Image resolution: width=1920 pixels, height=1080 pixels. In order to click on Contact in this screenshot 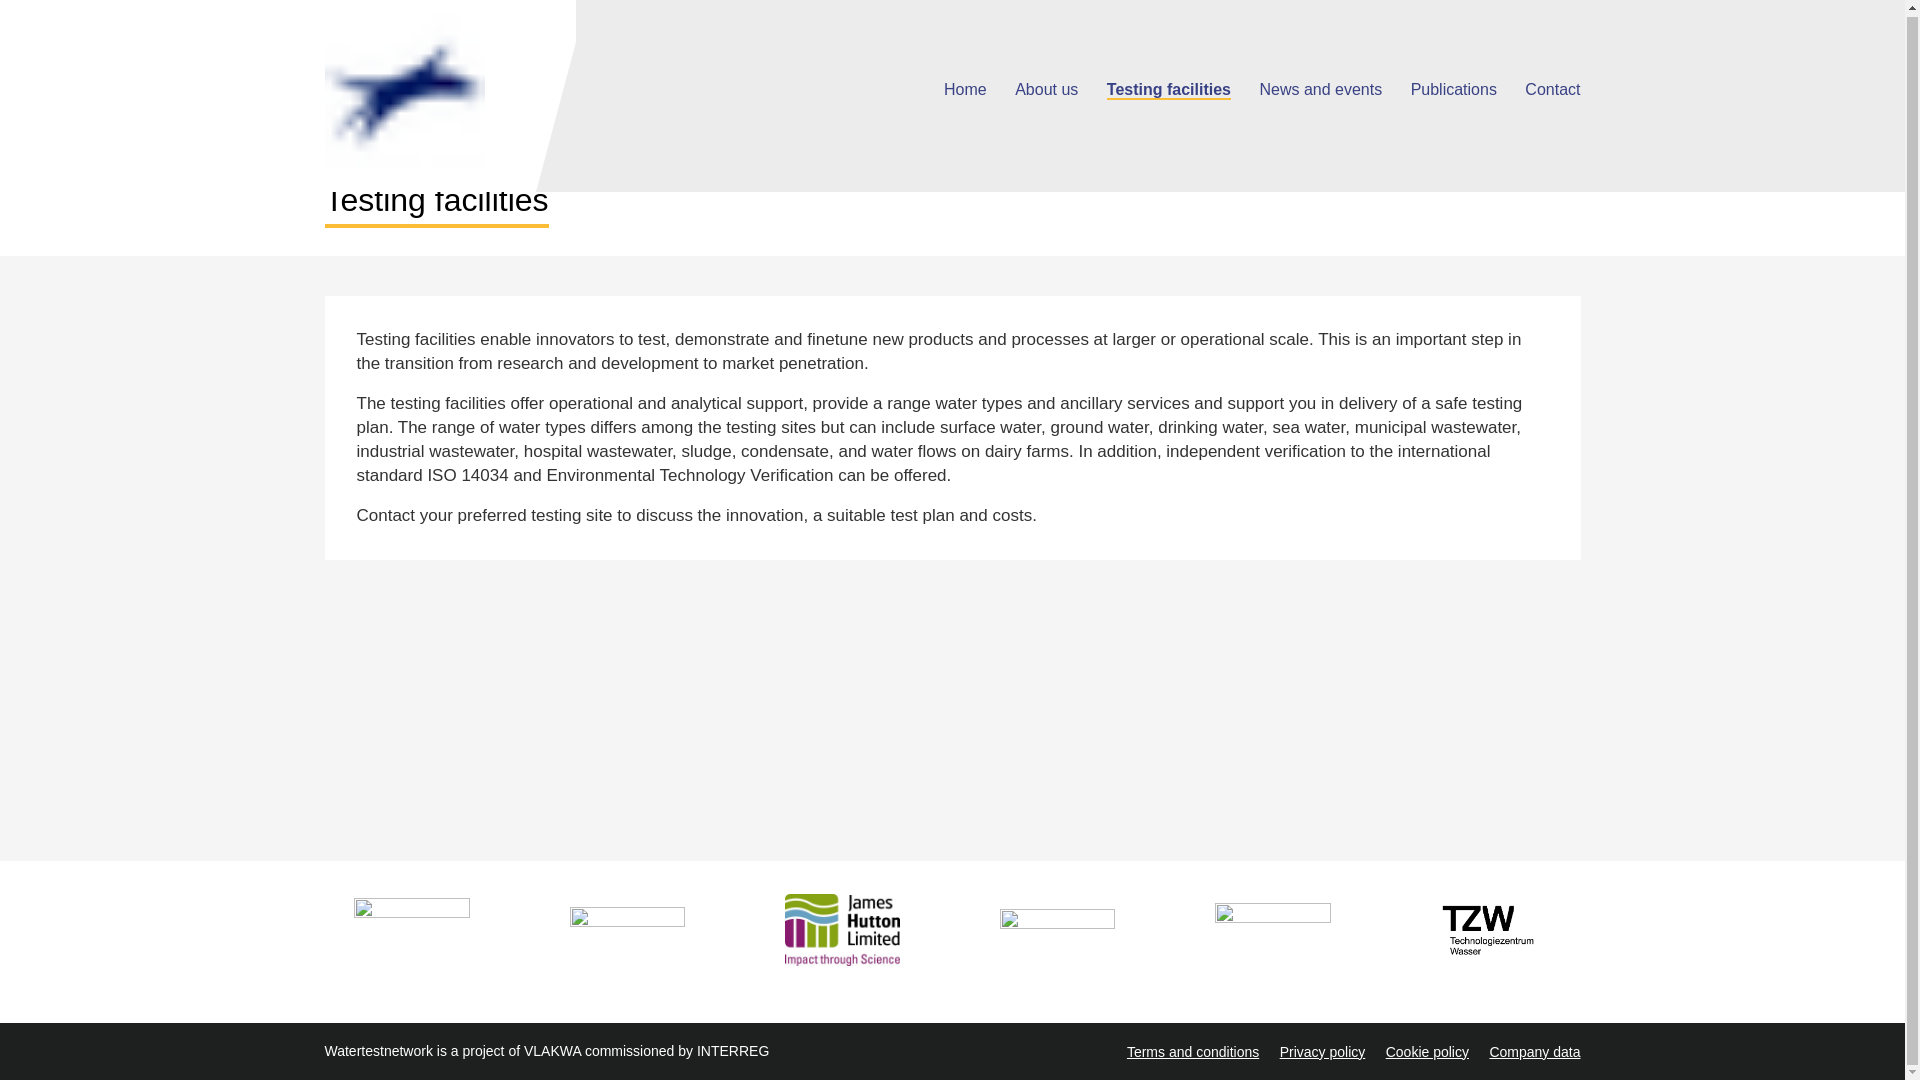, I will do `click(1552, 87)`.